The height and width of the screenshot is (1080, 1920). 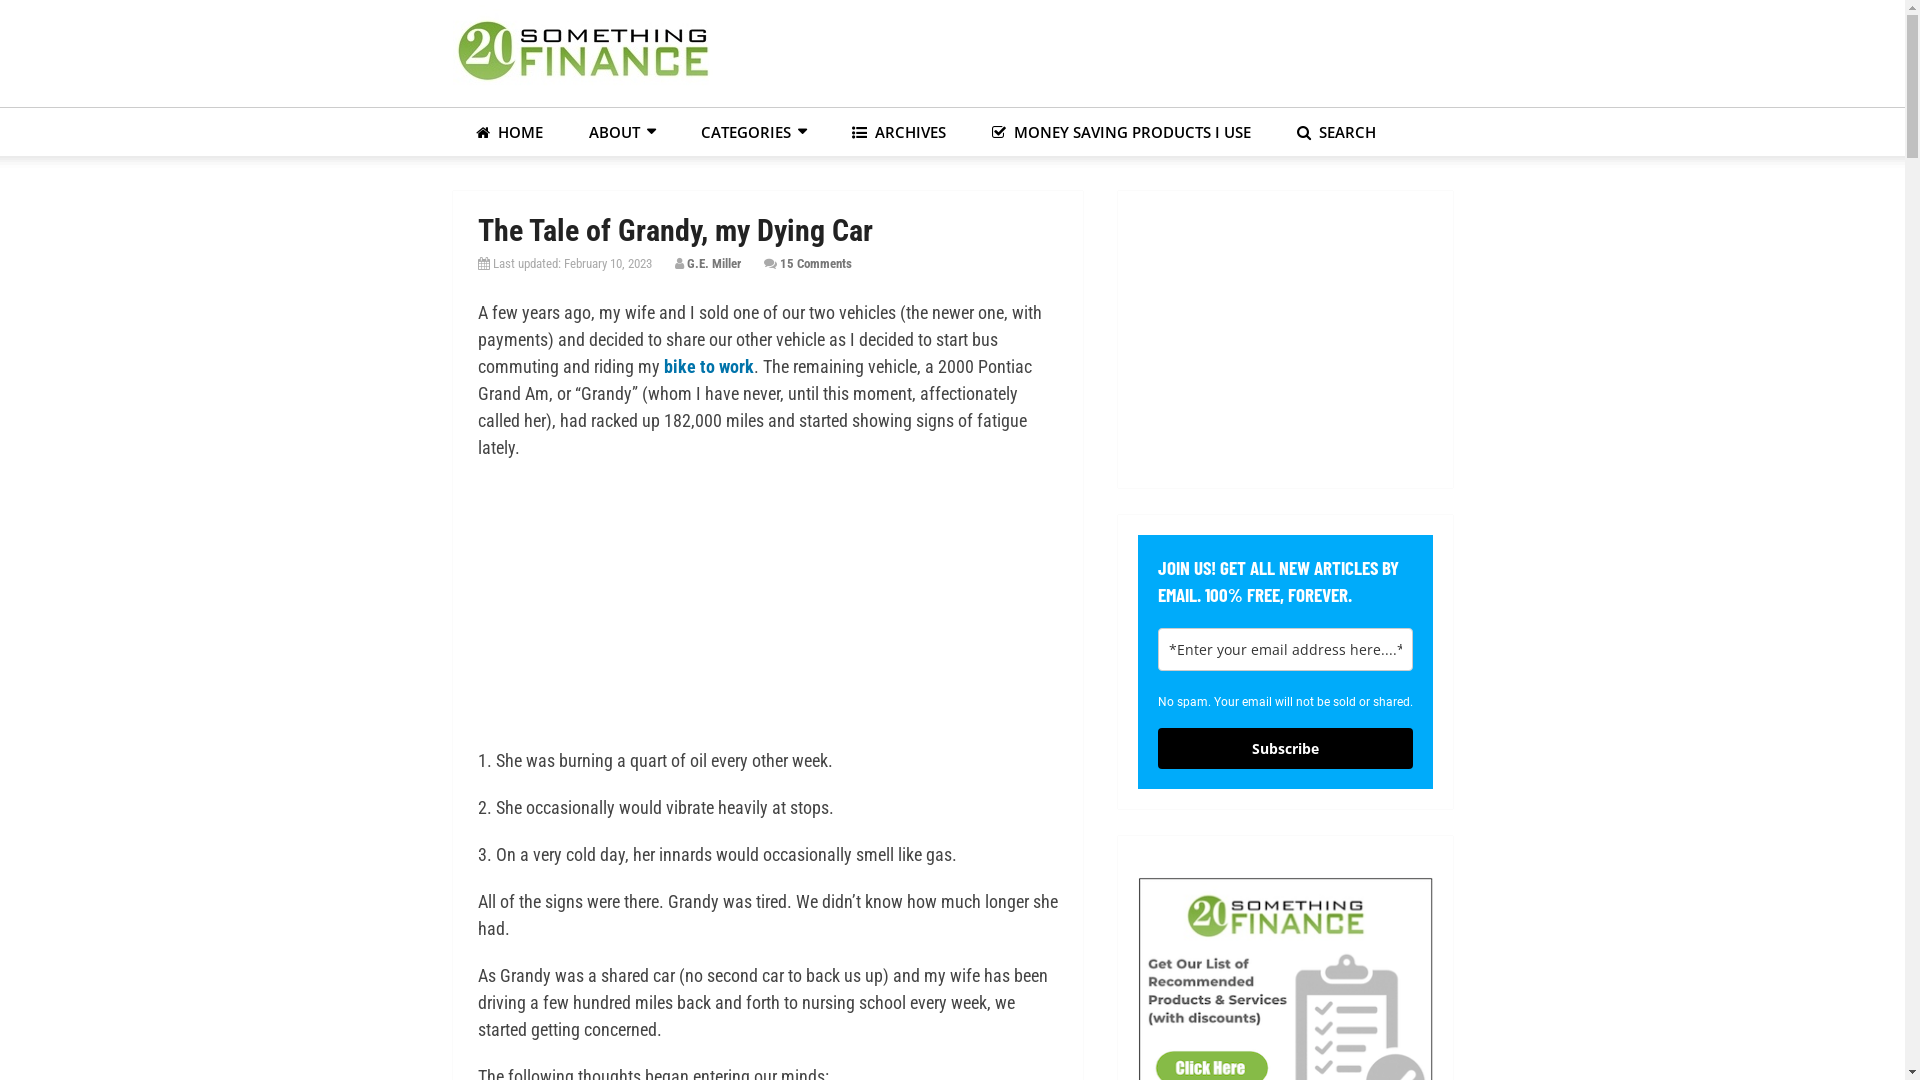 What do you see at coordinates (709, 366) in the screenshot?
I see `bike to work` at bounding box center [709, 366].